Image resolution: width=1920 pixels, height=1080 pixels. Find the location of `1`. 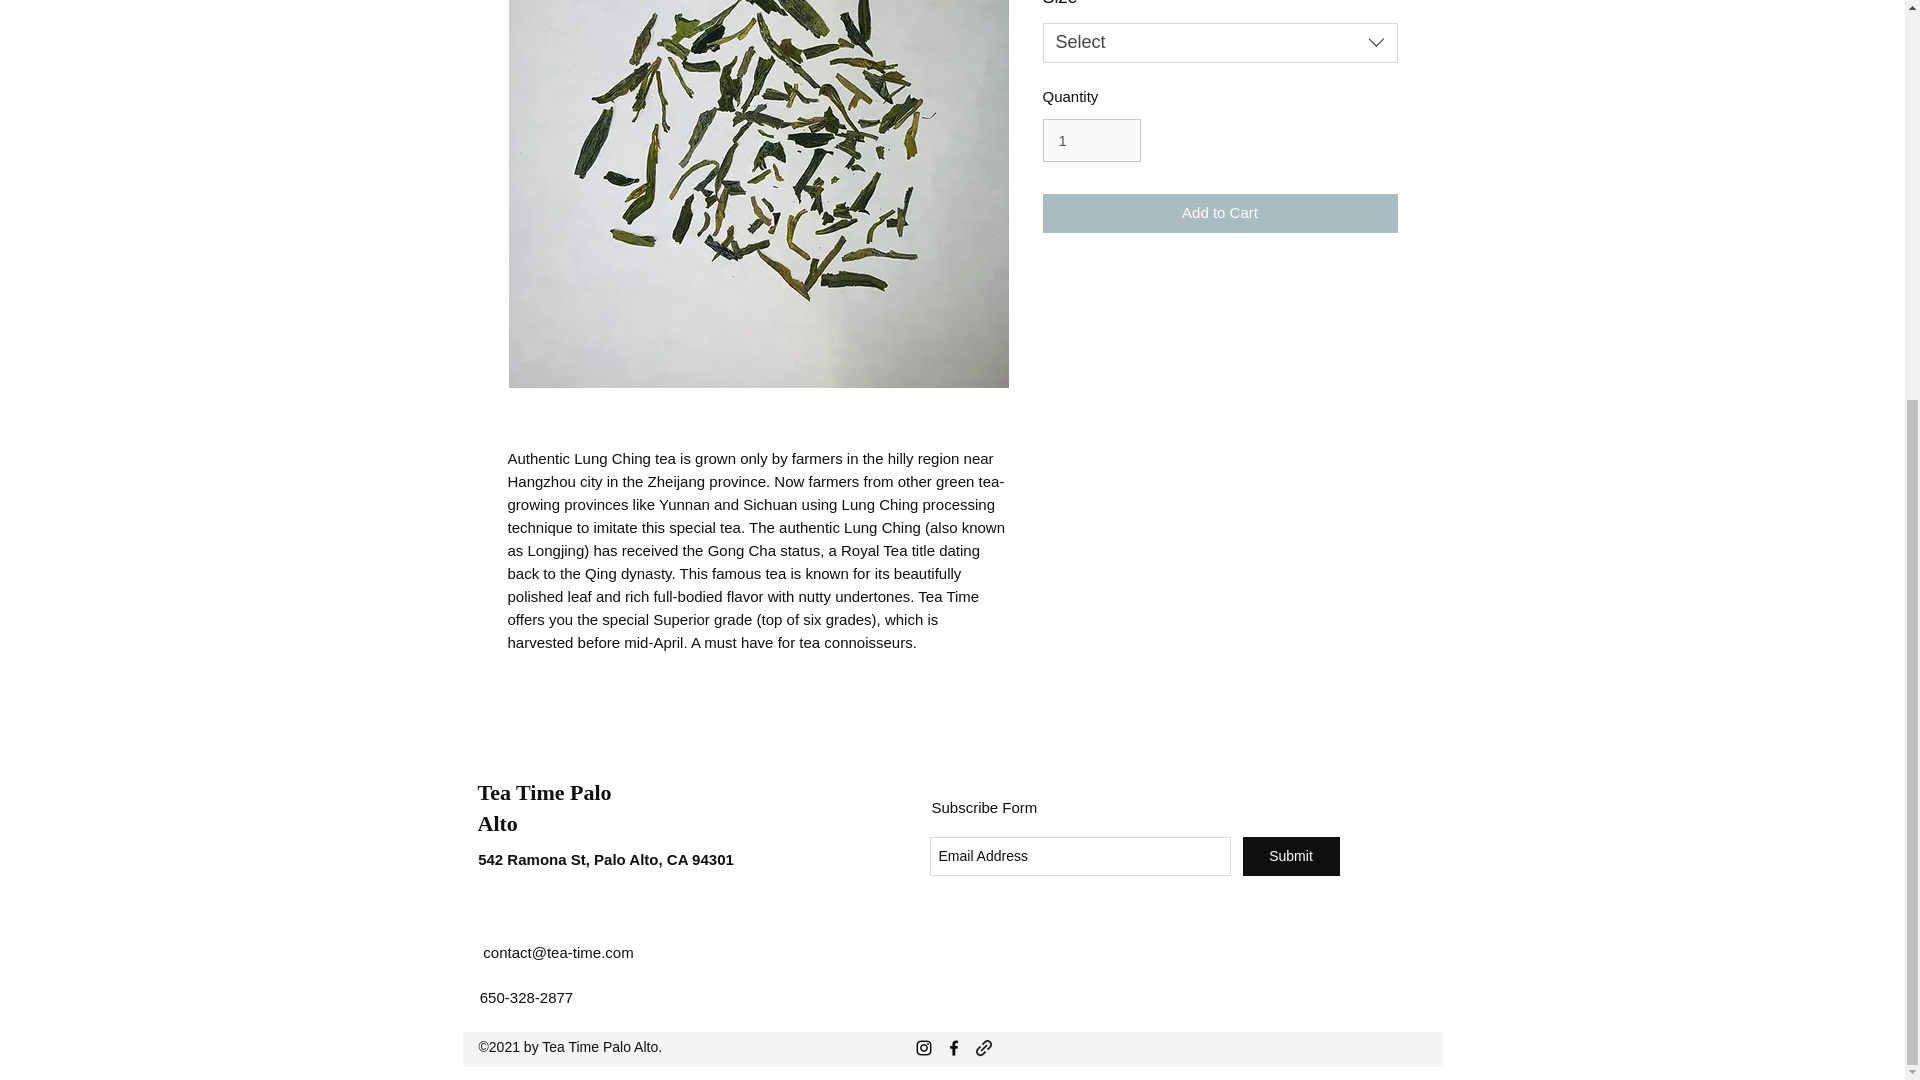

1 is located at coordinates (1091, 140).